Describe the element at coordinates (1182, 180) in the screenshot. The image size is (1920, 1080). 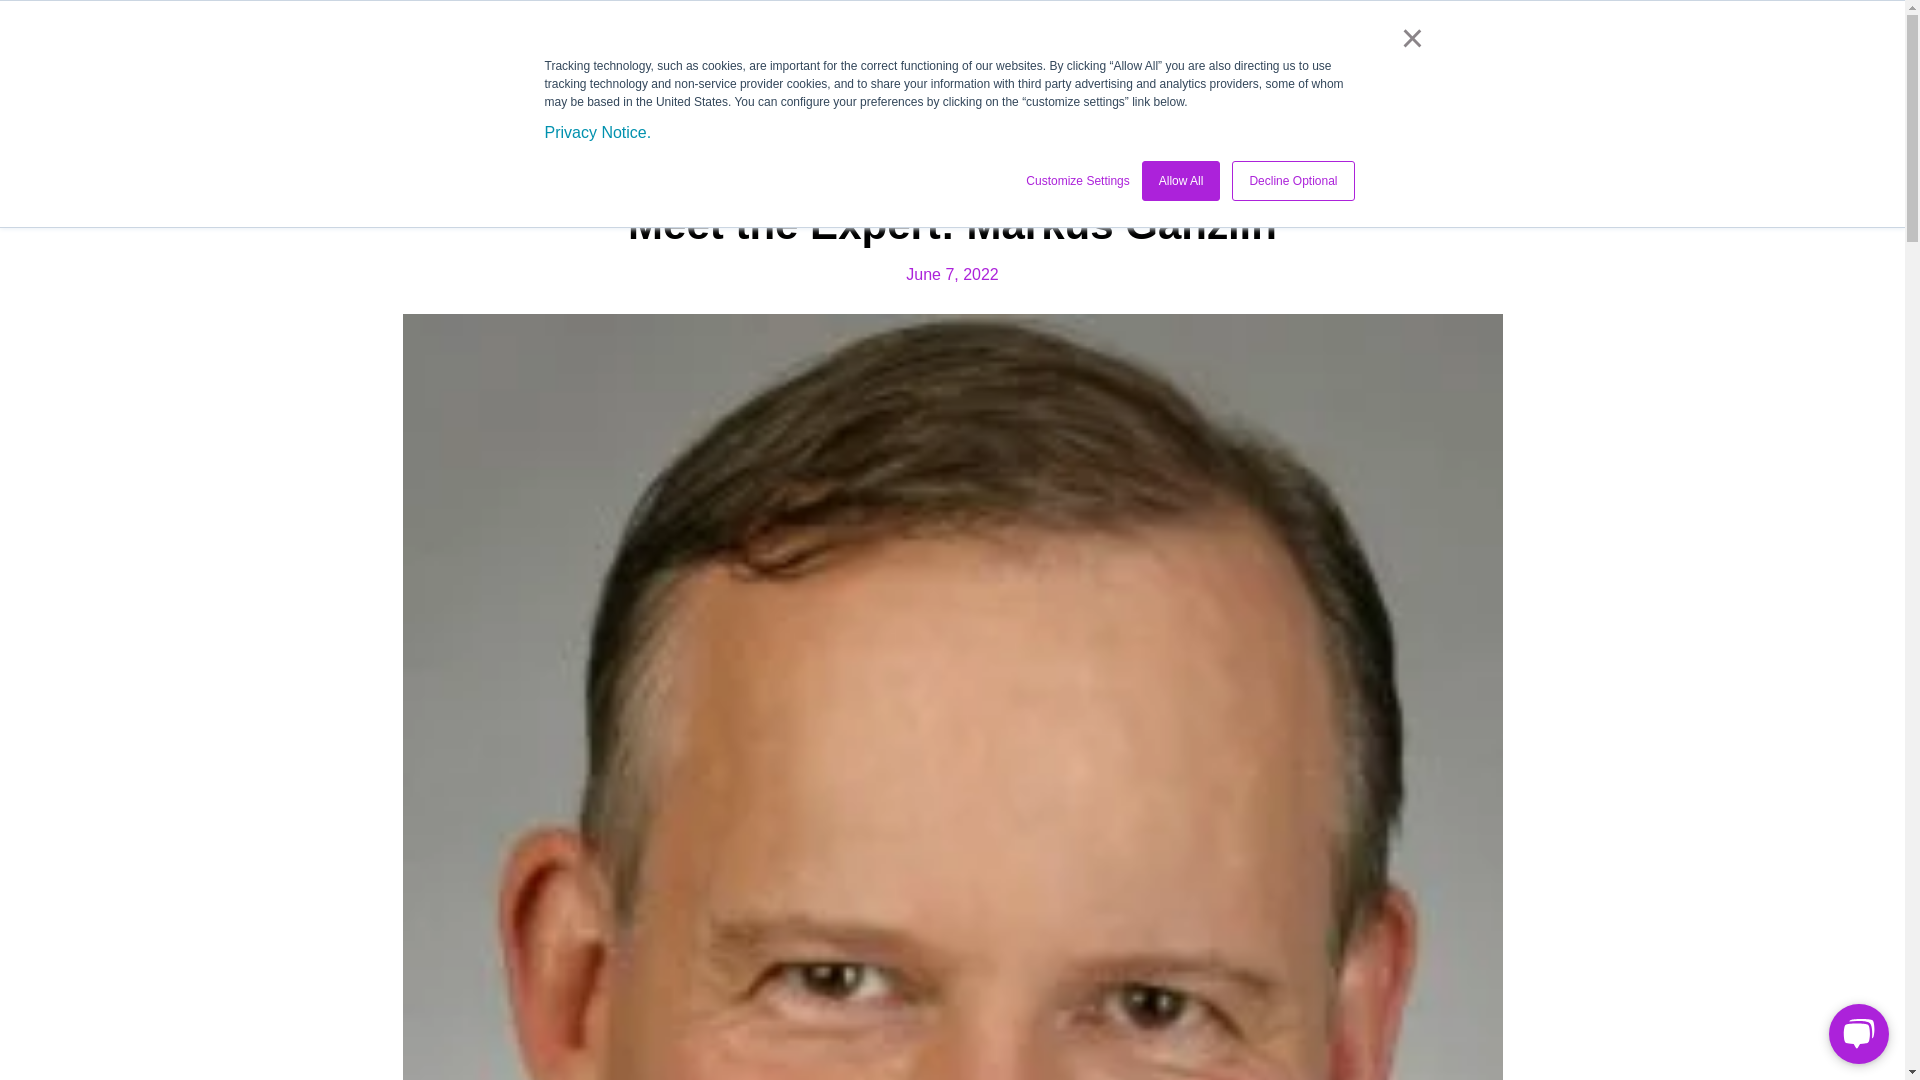
I see `Allow All` at that location.